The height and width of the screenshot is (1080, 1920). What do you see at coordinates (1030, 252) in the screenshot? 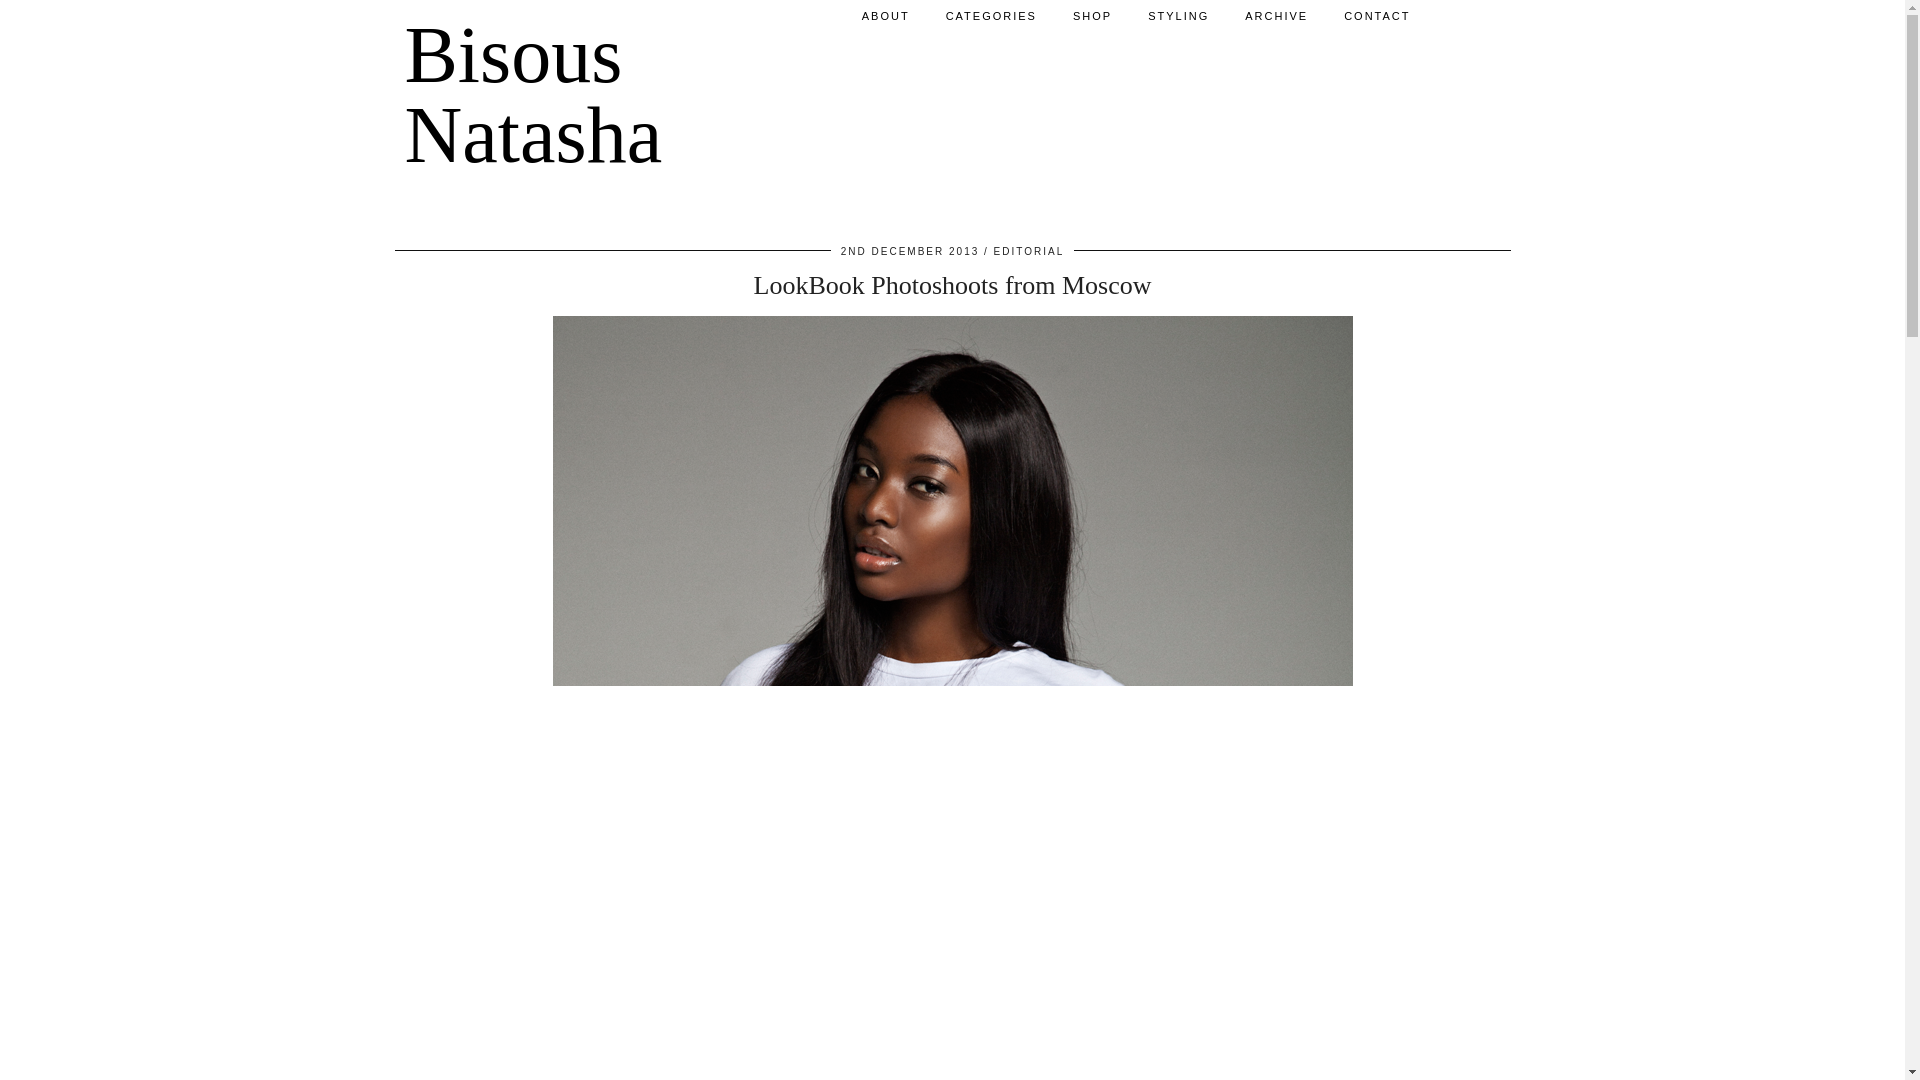
I see `EDITORIAL` at bounding box center [1030, 252].